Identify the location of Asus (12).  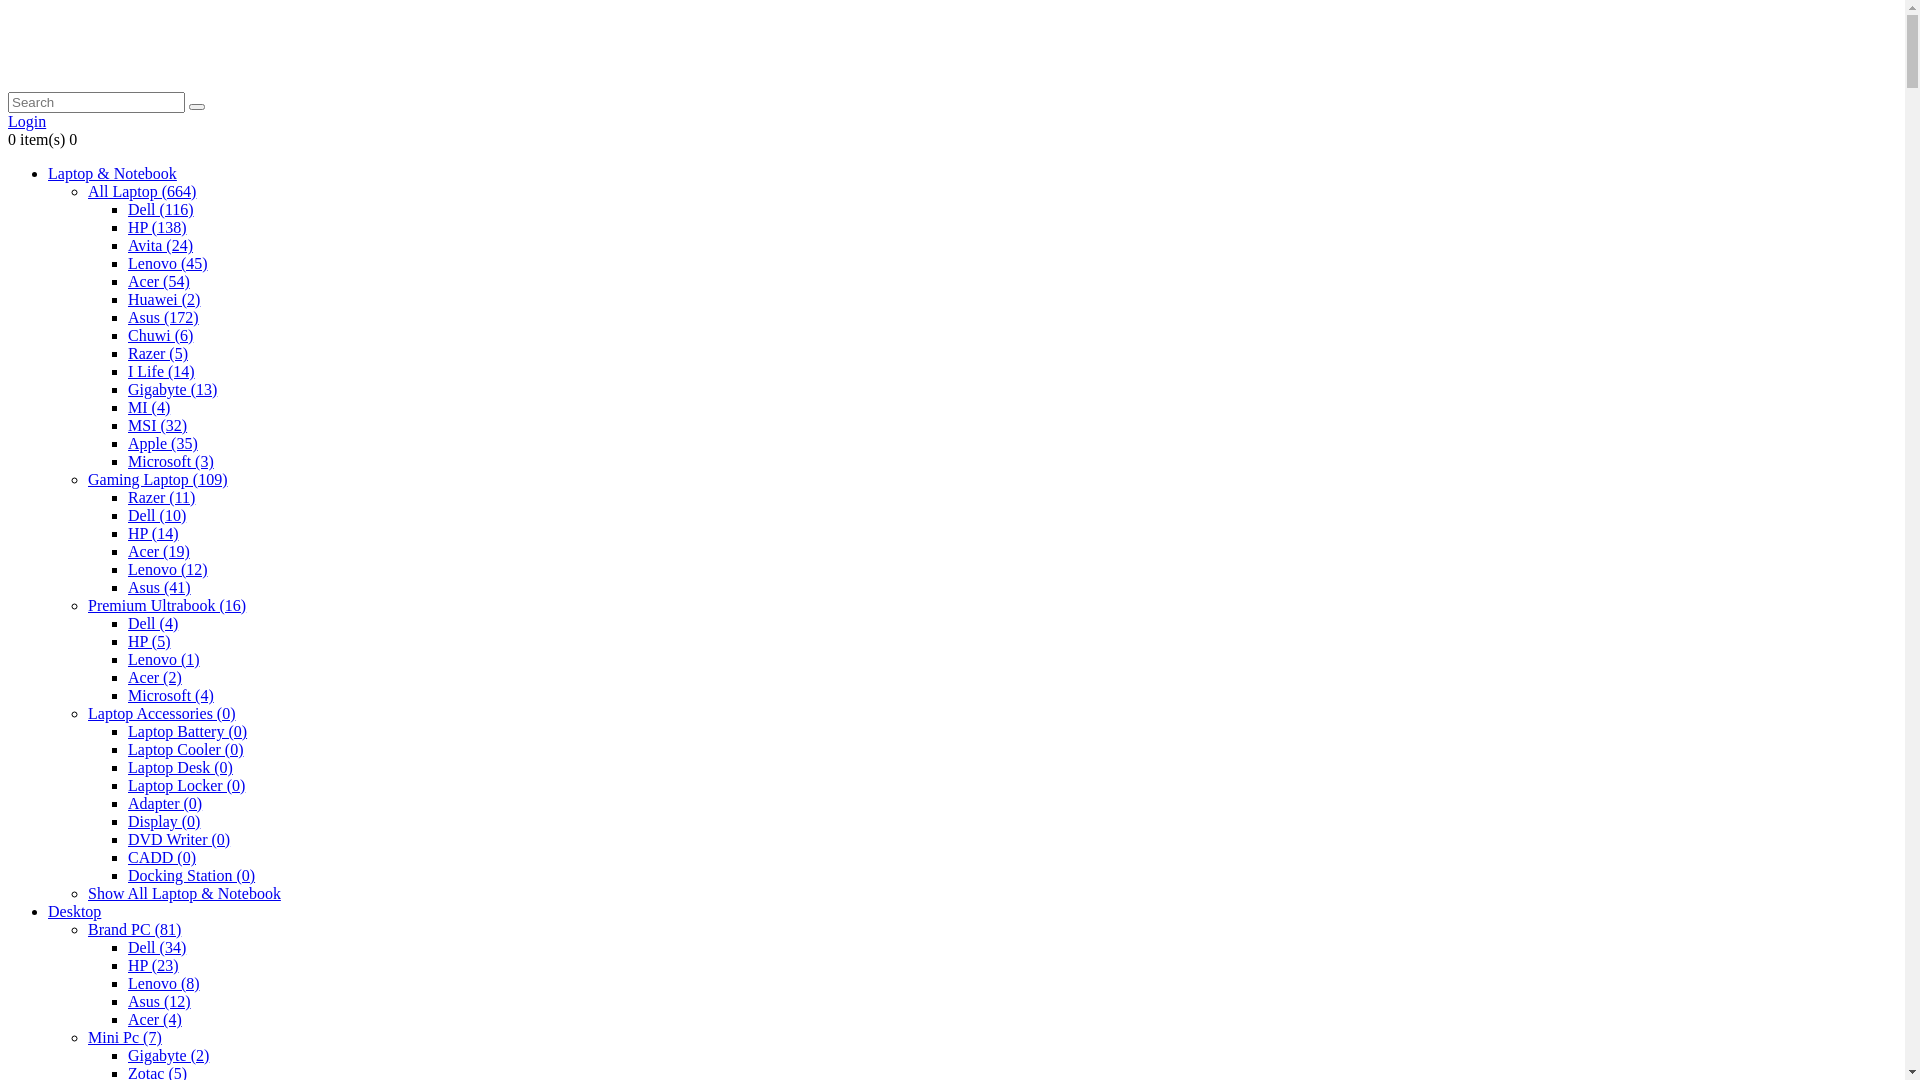
(160, 1002).